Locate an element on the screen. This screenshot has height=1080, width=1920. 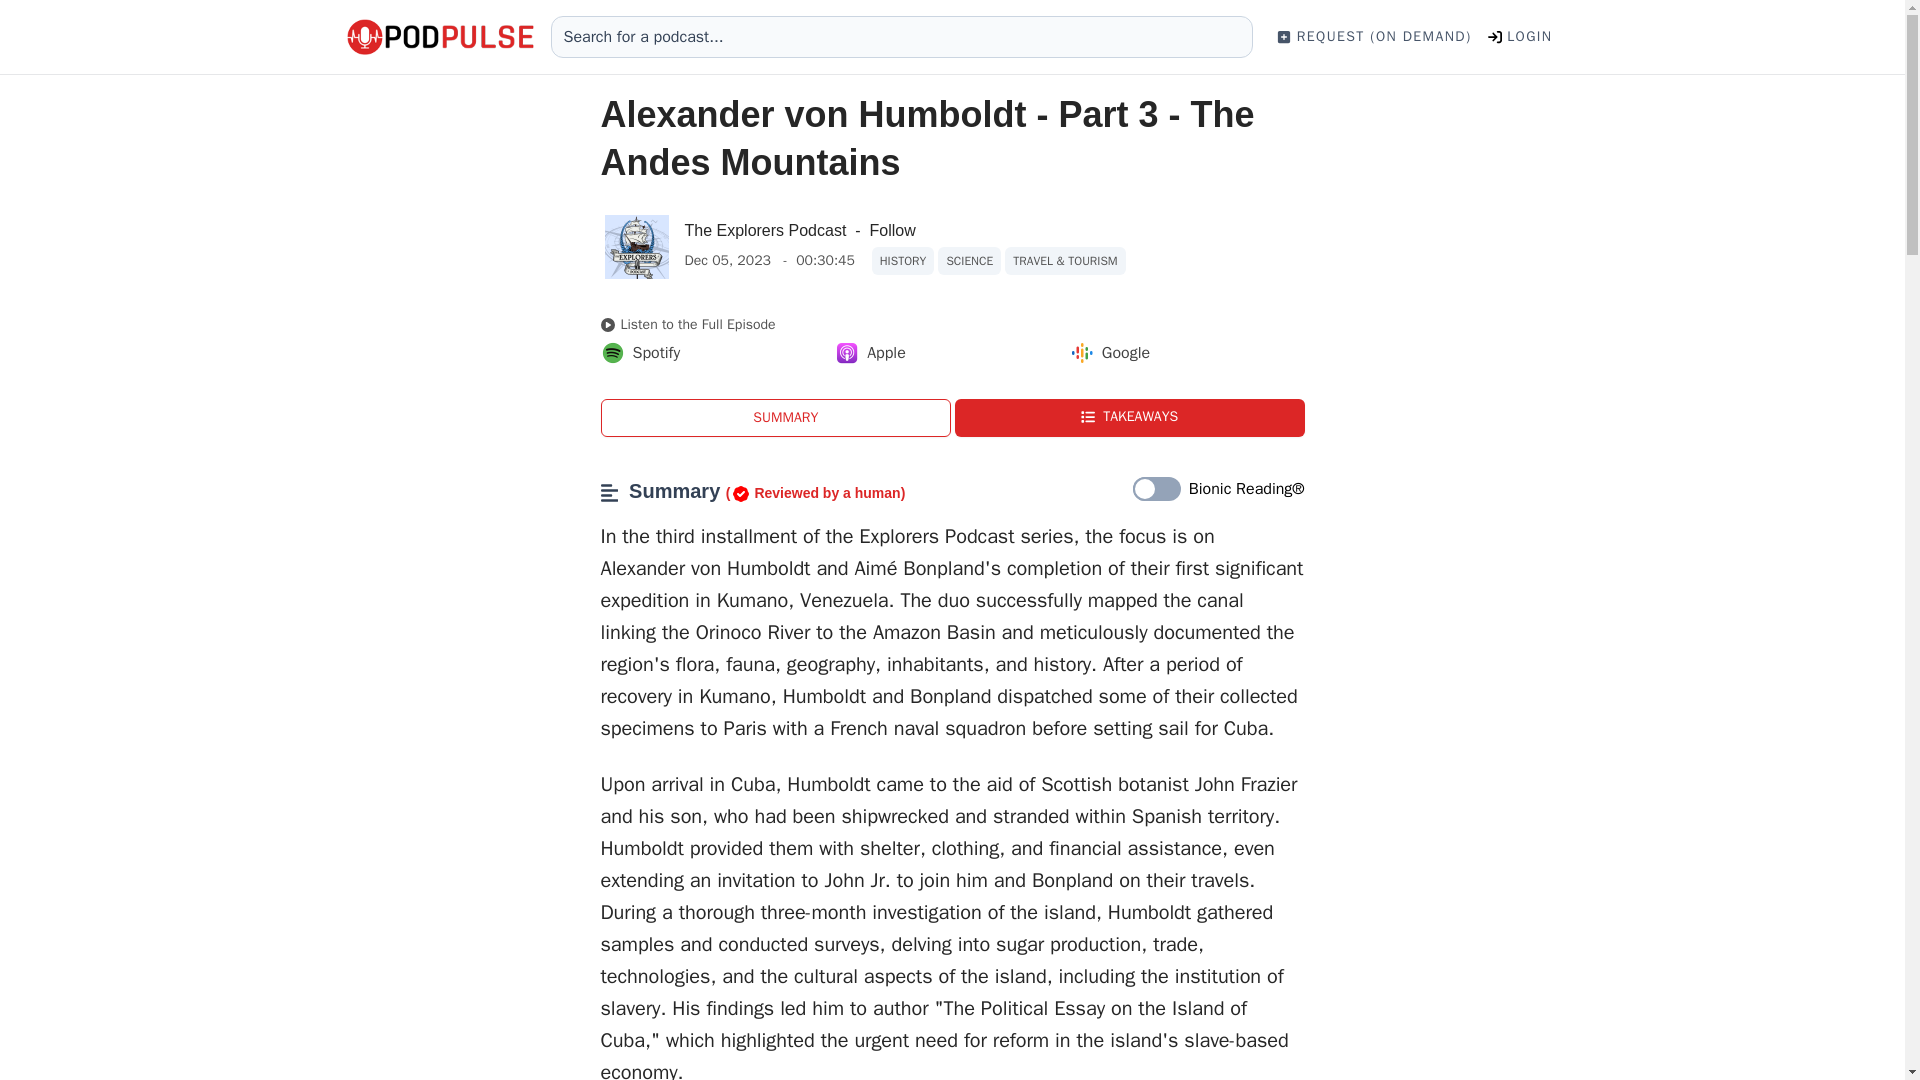
Follow is located at coordinates (892, 231).